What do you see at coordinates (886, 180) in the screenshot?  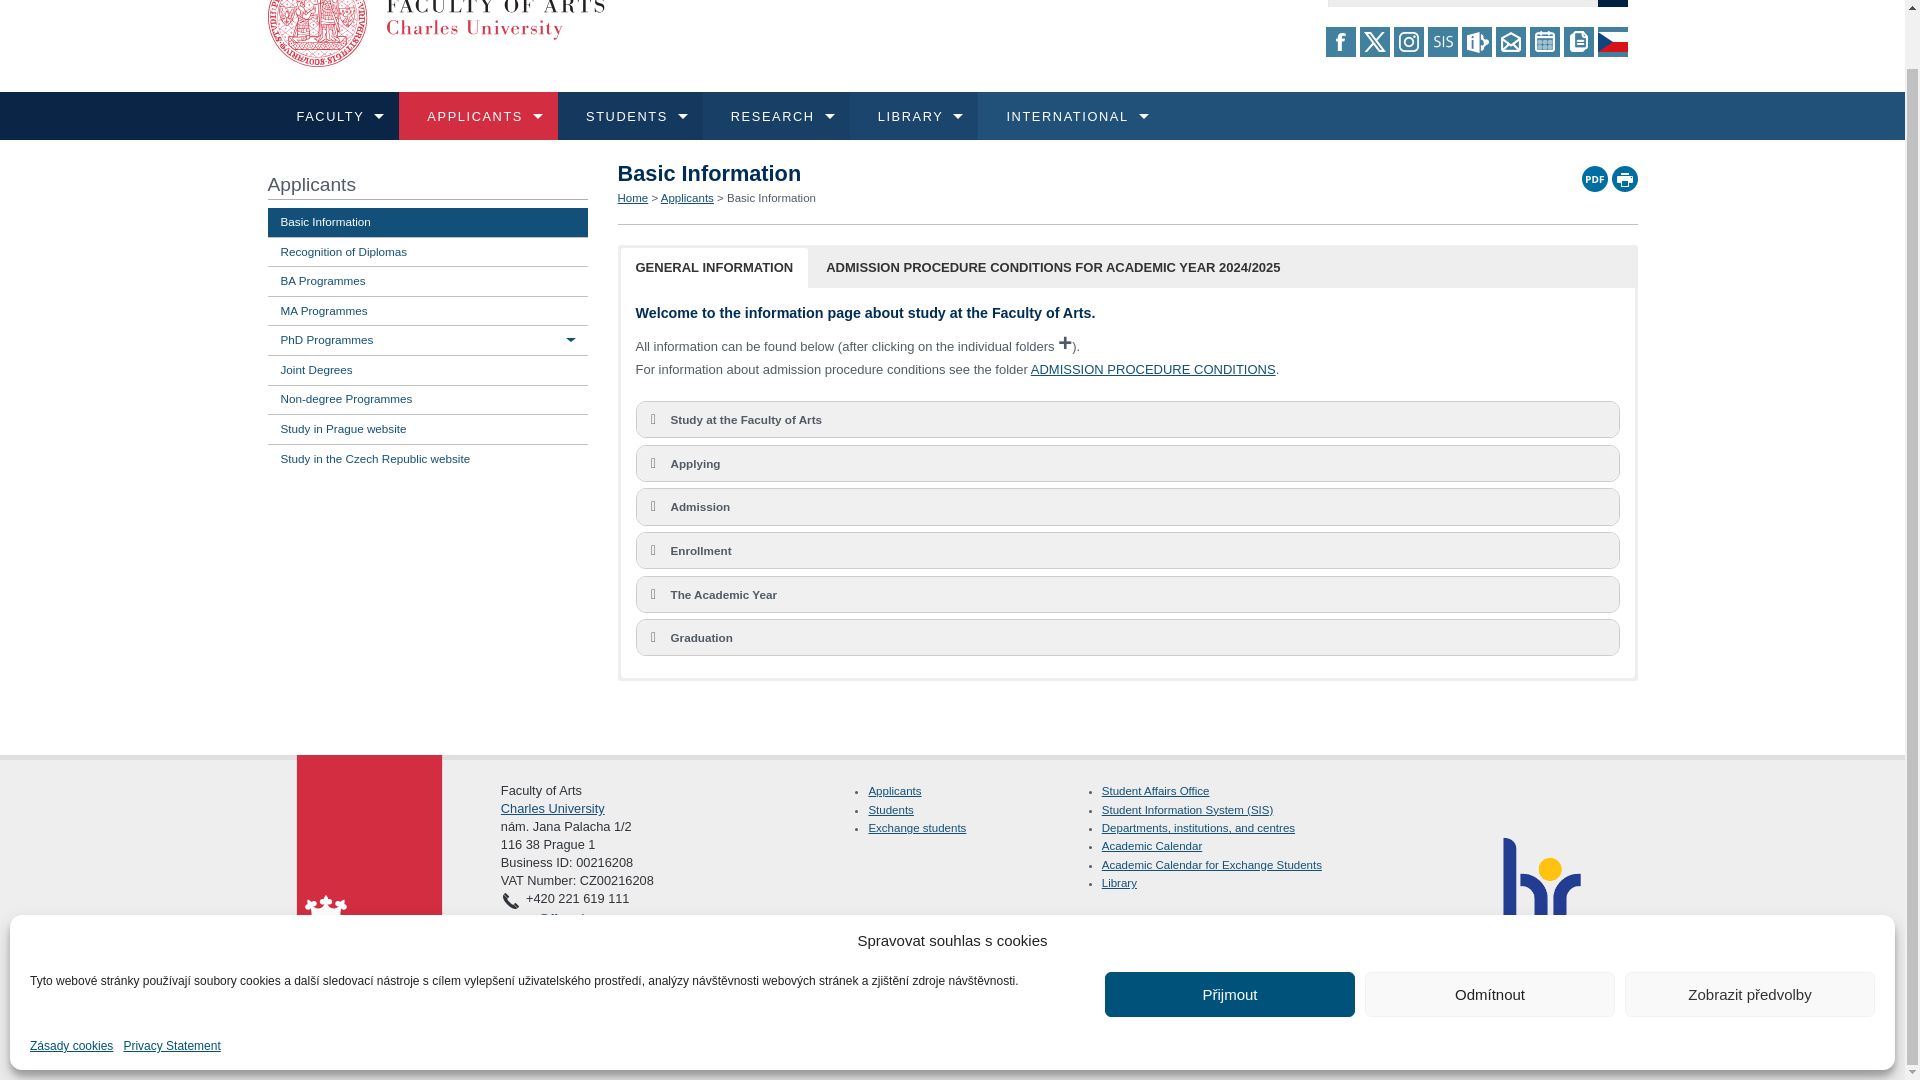 I see `Basic Information` at bounding box center [886, 180].